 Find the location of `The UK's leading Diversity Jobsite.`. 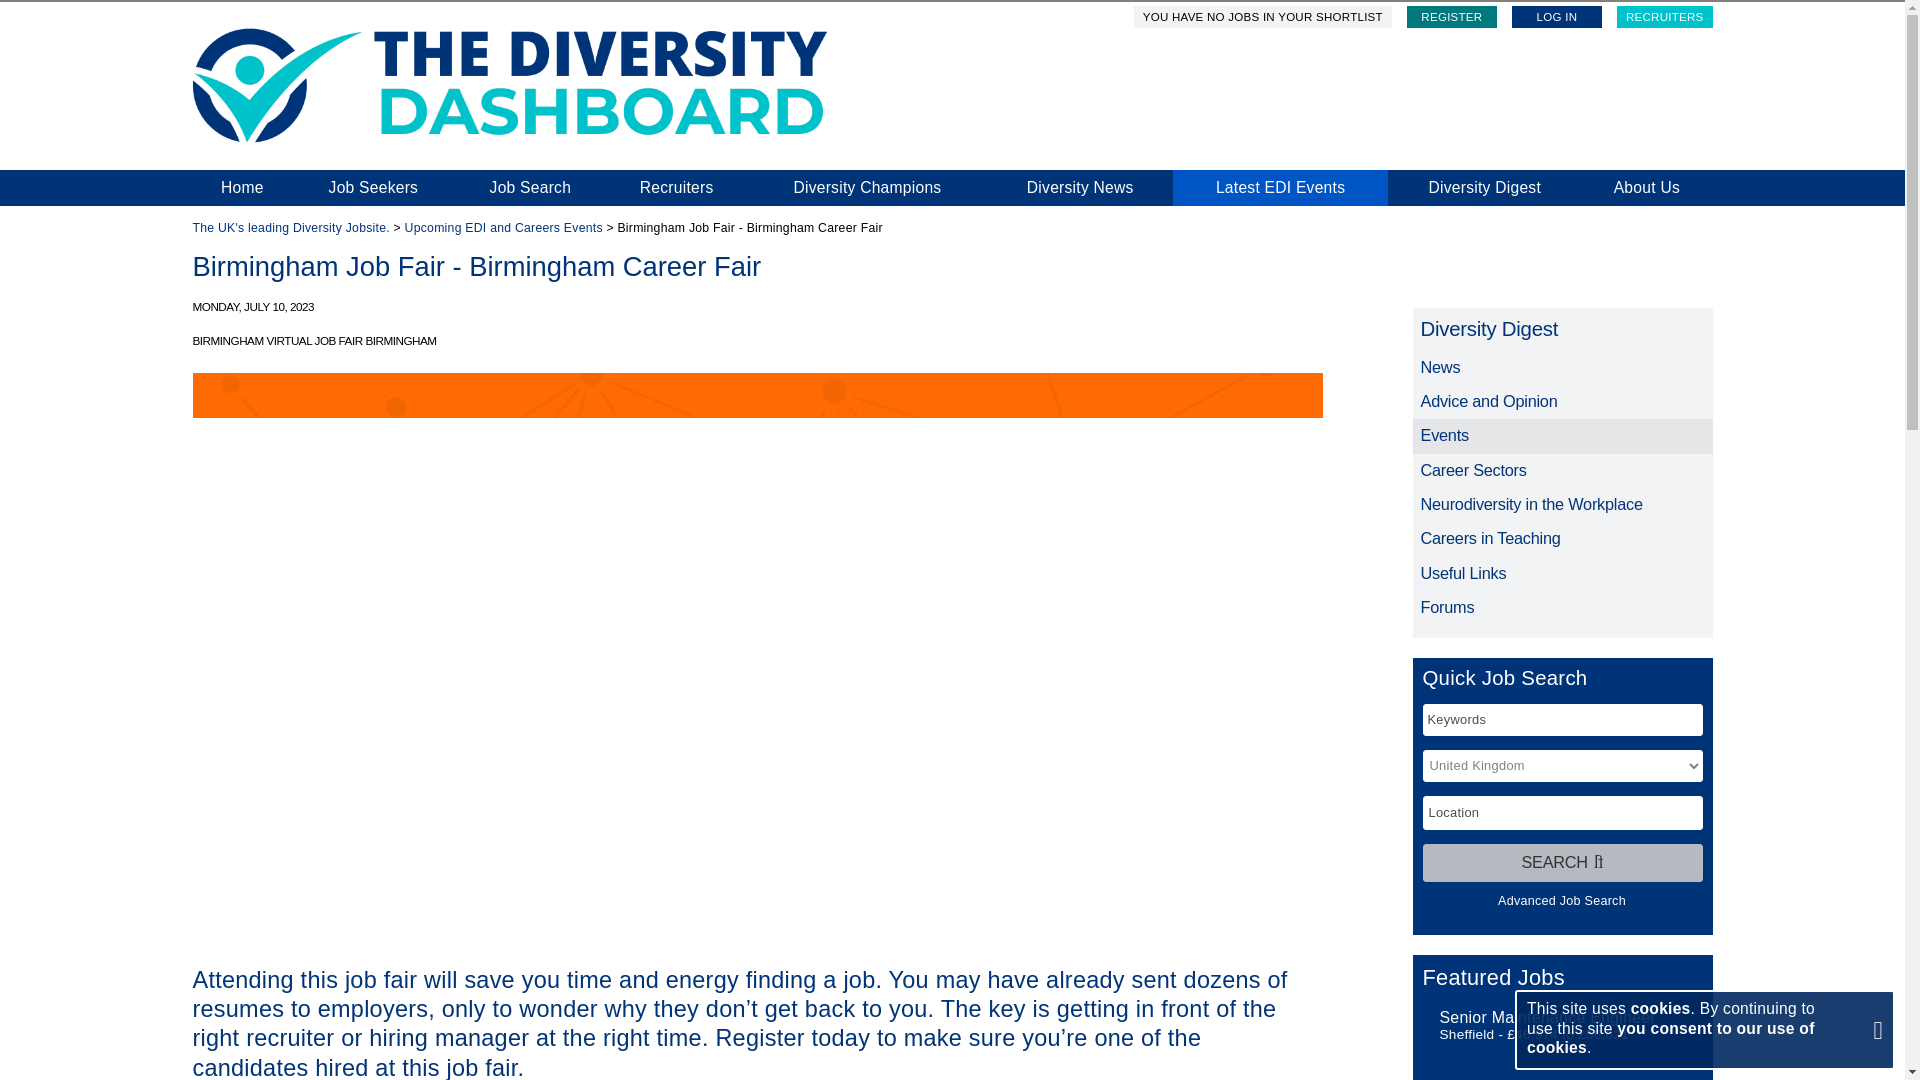

The UK's leading Diversity Jobsite. is located at coordinates (290, 228).